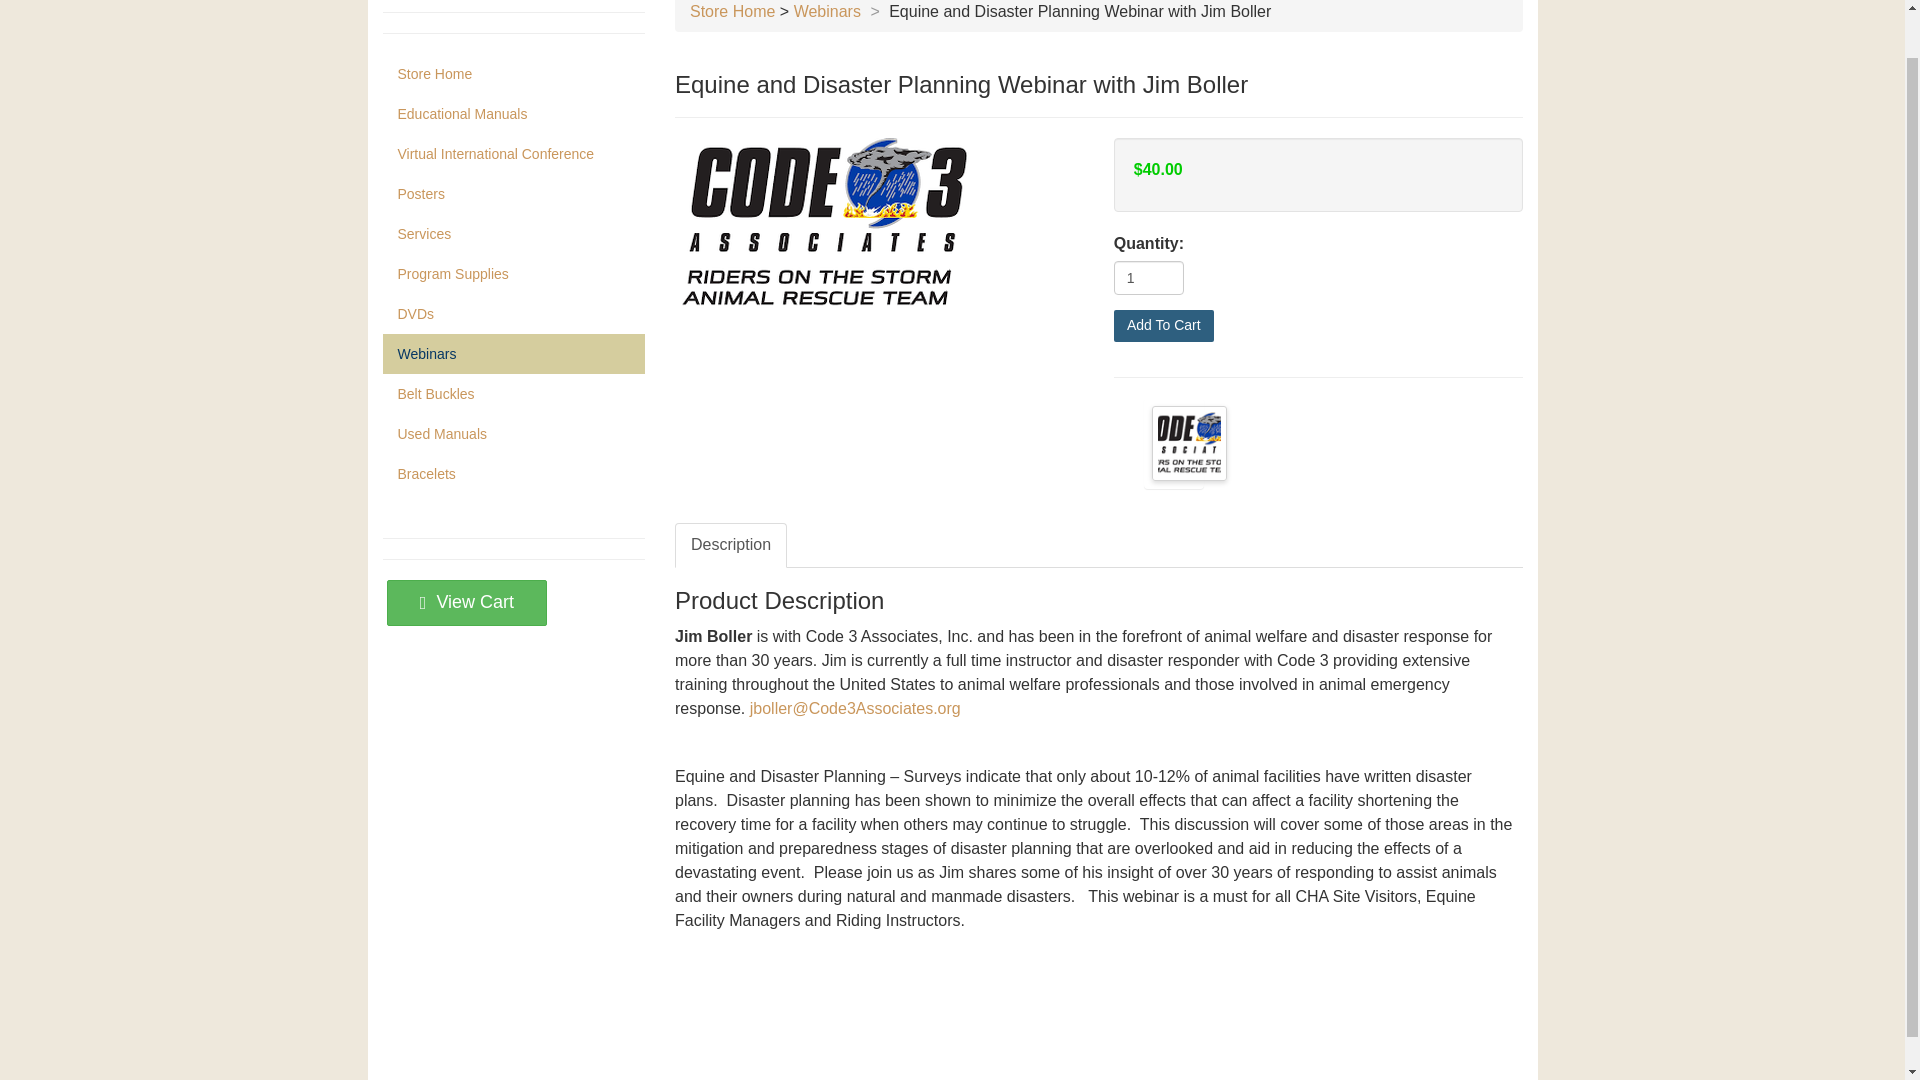  Describe the element at coordinates (467, 602) in the screenshot. I see `  View Cart` at that location.